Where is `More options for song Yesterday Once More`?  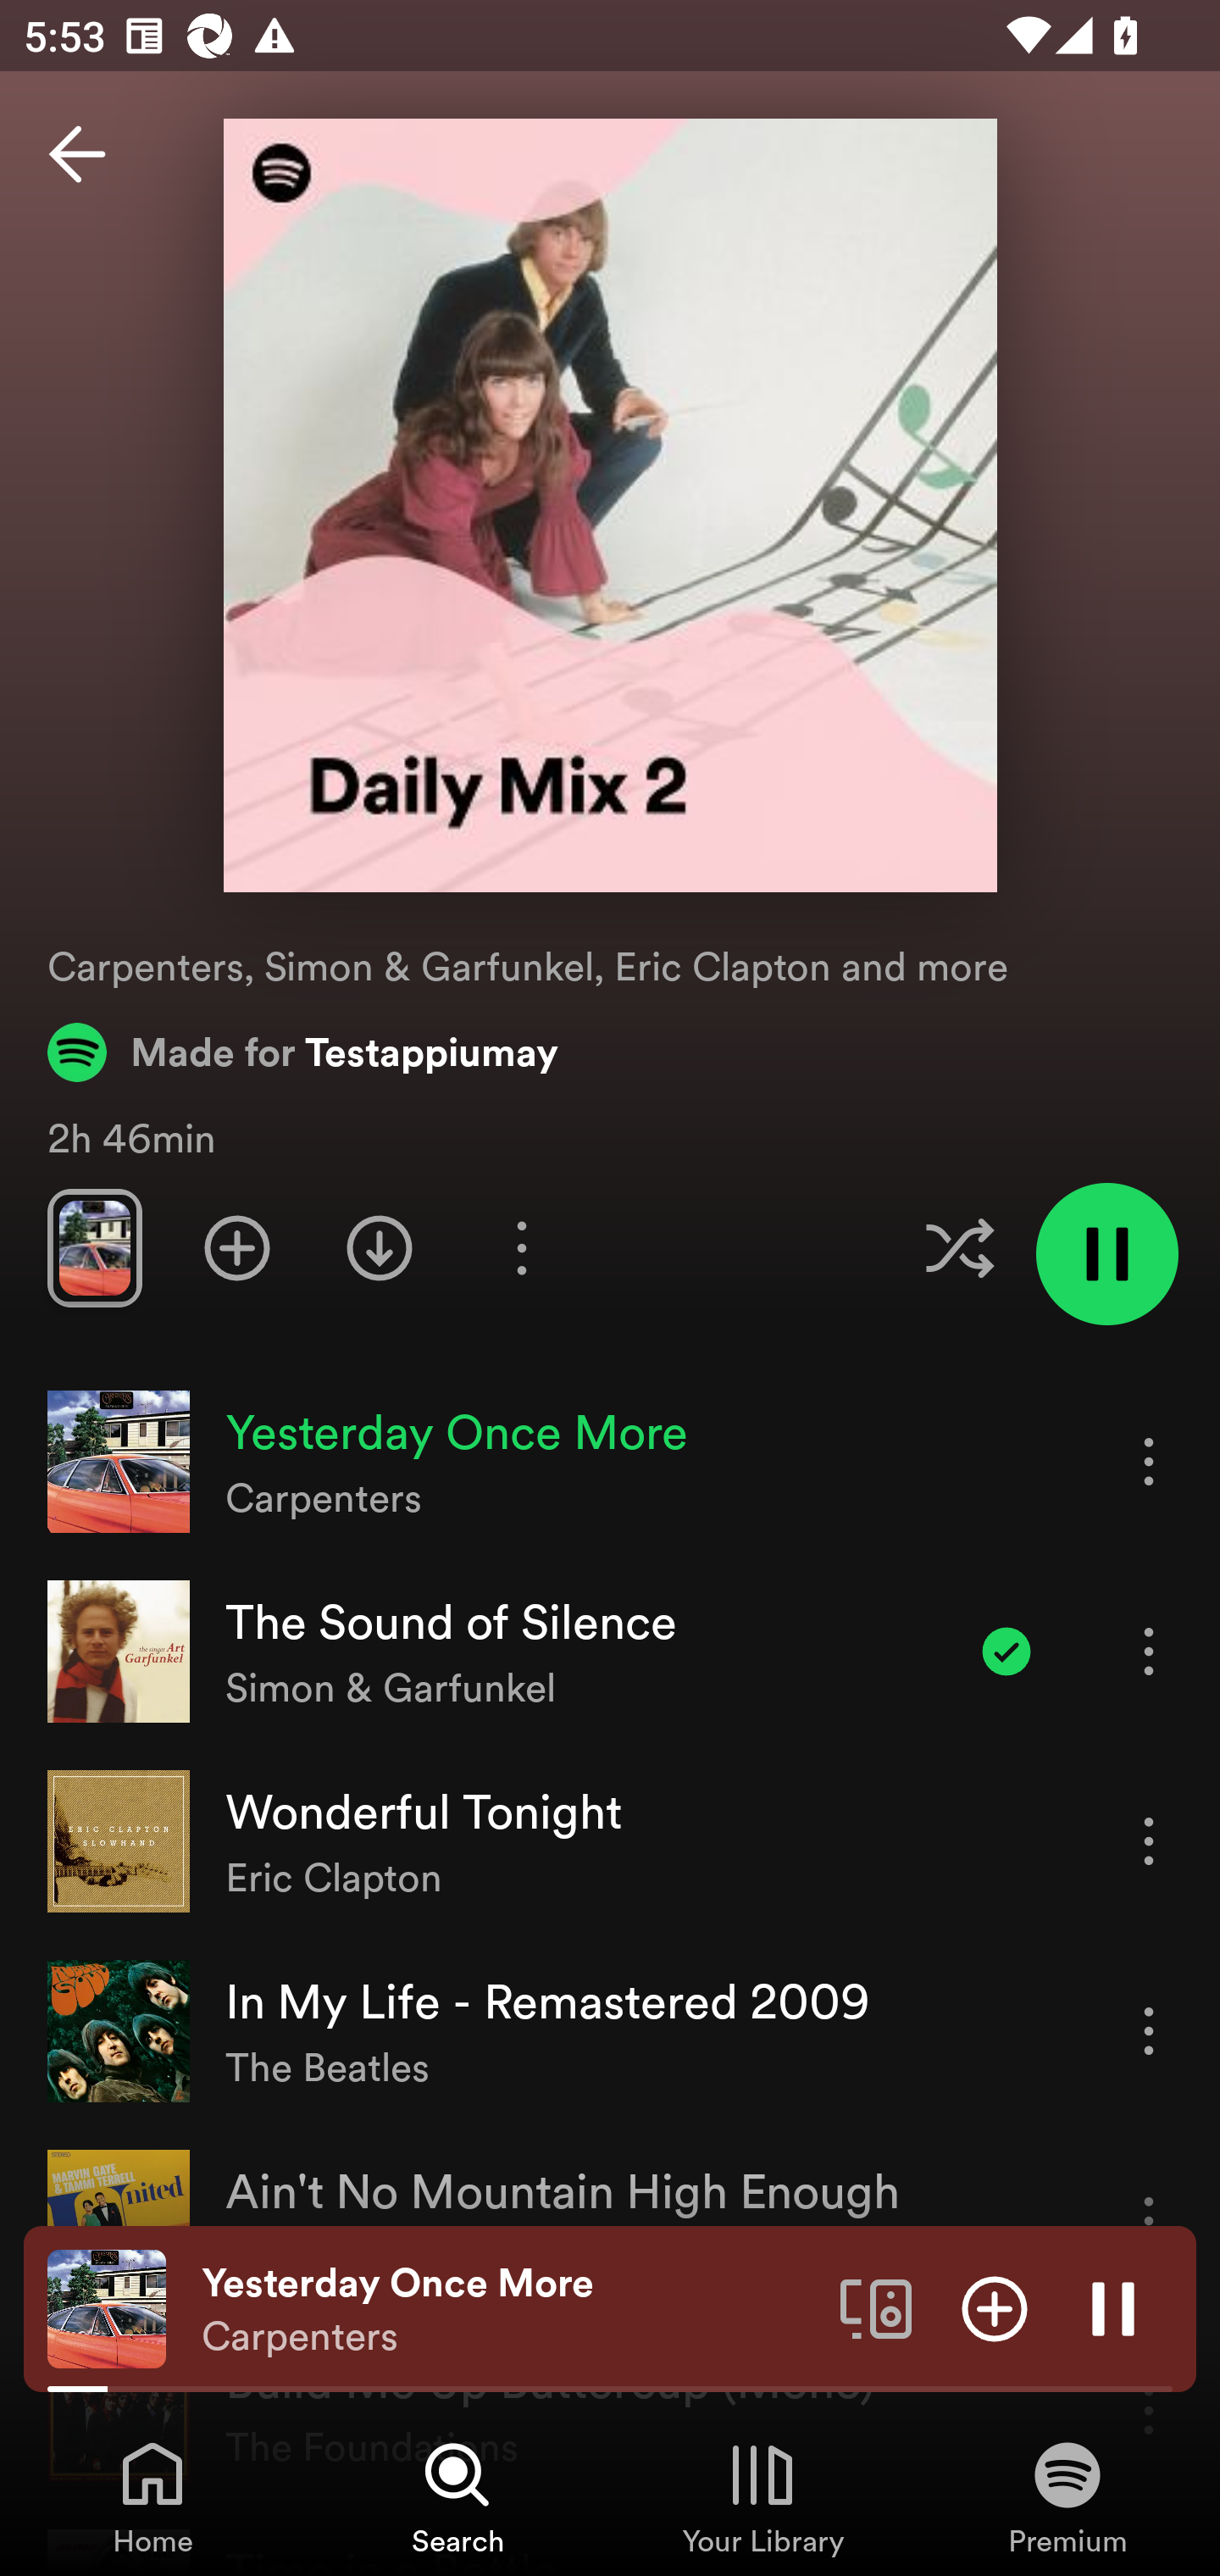 More options for song Yesterday Once More is located at coordinates (1149, 1461).